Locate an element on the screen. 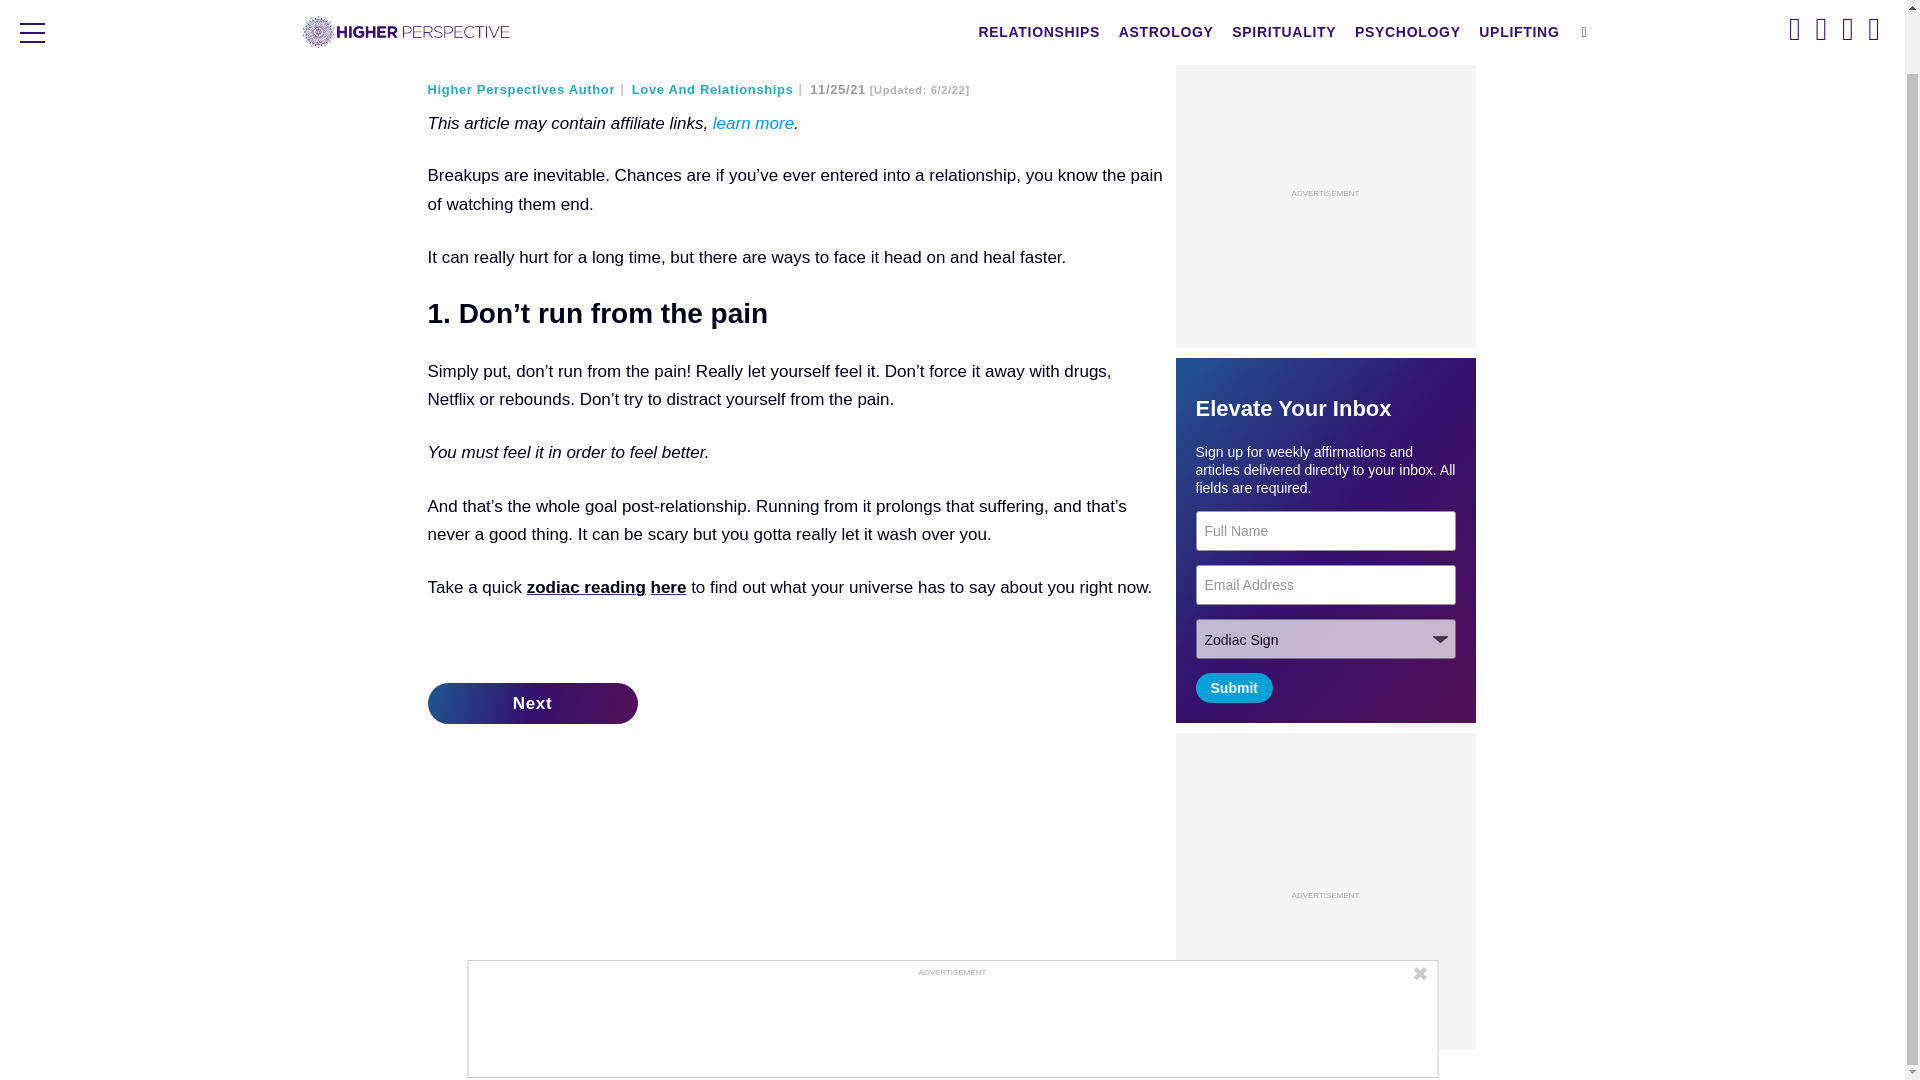 This screenshot has width=1920, height=1080. here is located at coordinates (668, 587).